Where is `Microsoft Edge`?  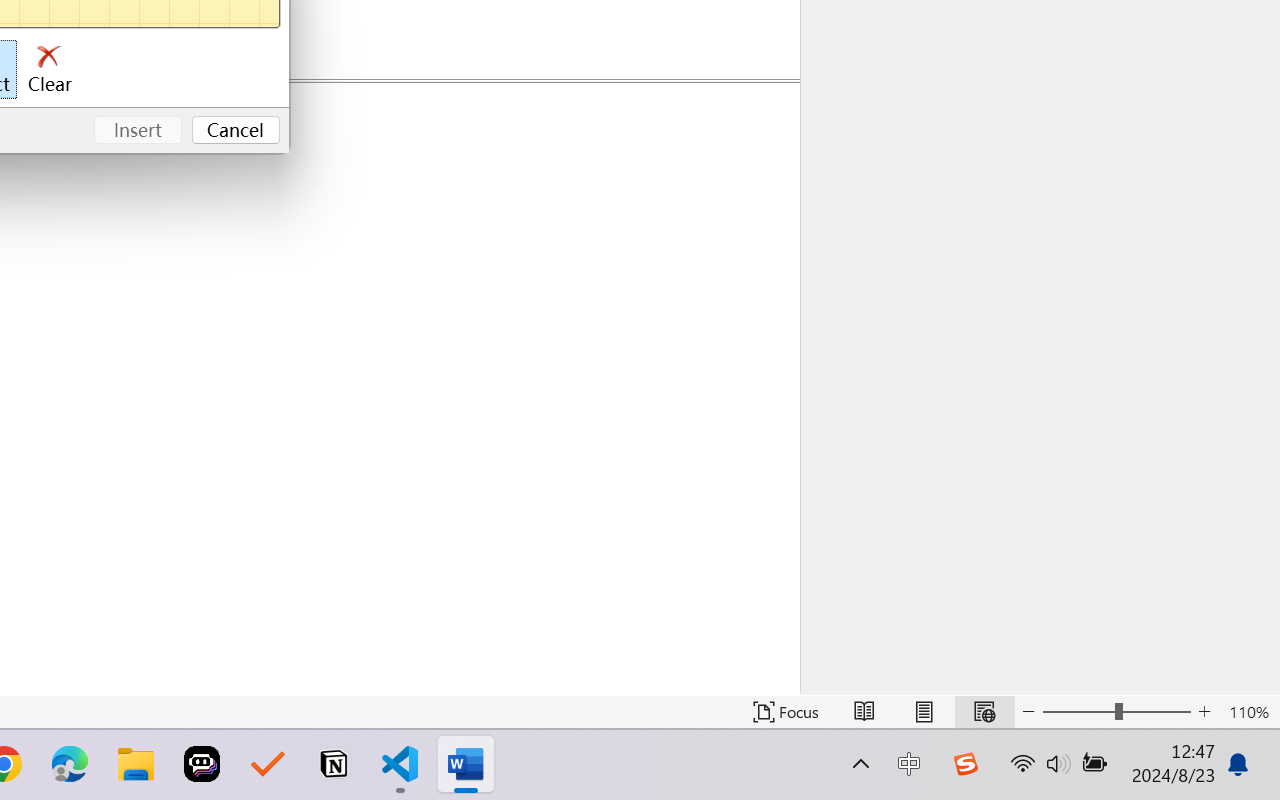 Microsoft Edge is located at coordinates (70, 764).